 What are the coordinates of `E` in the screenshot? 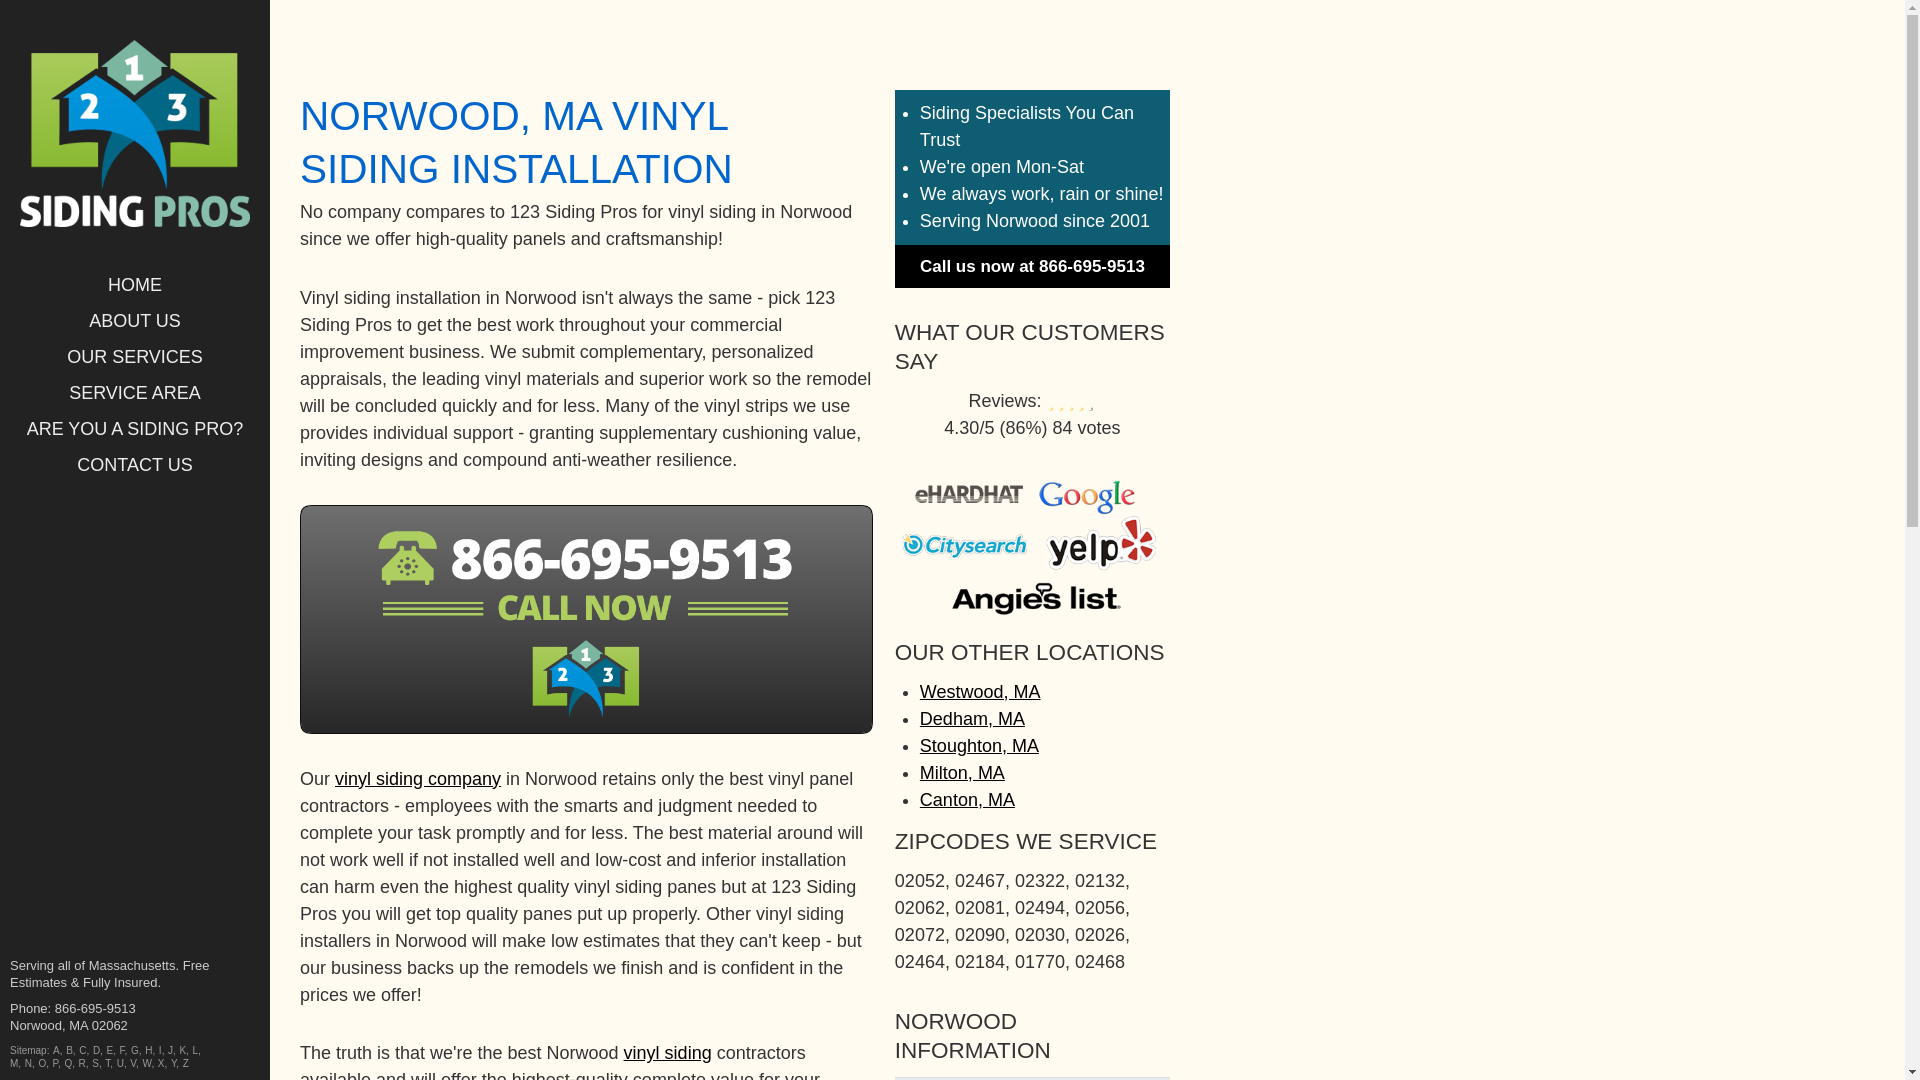 It's located at (110, 1050).